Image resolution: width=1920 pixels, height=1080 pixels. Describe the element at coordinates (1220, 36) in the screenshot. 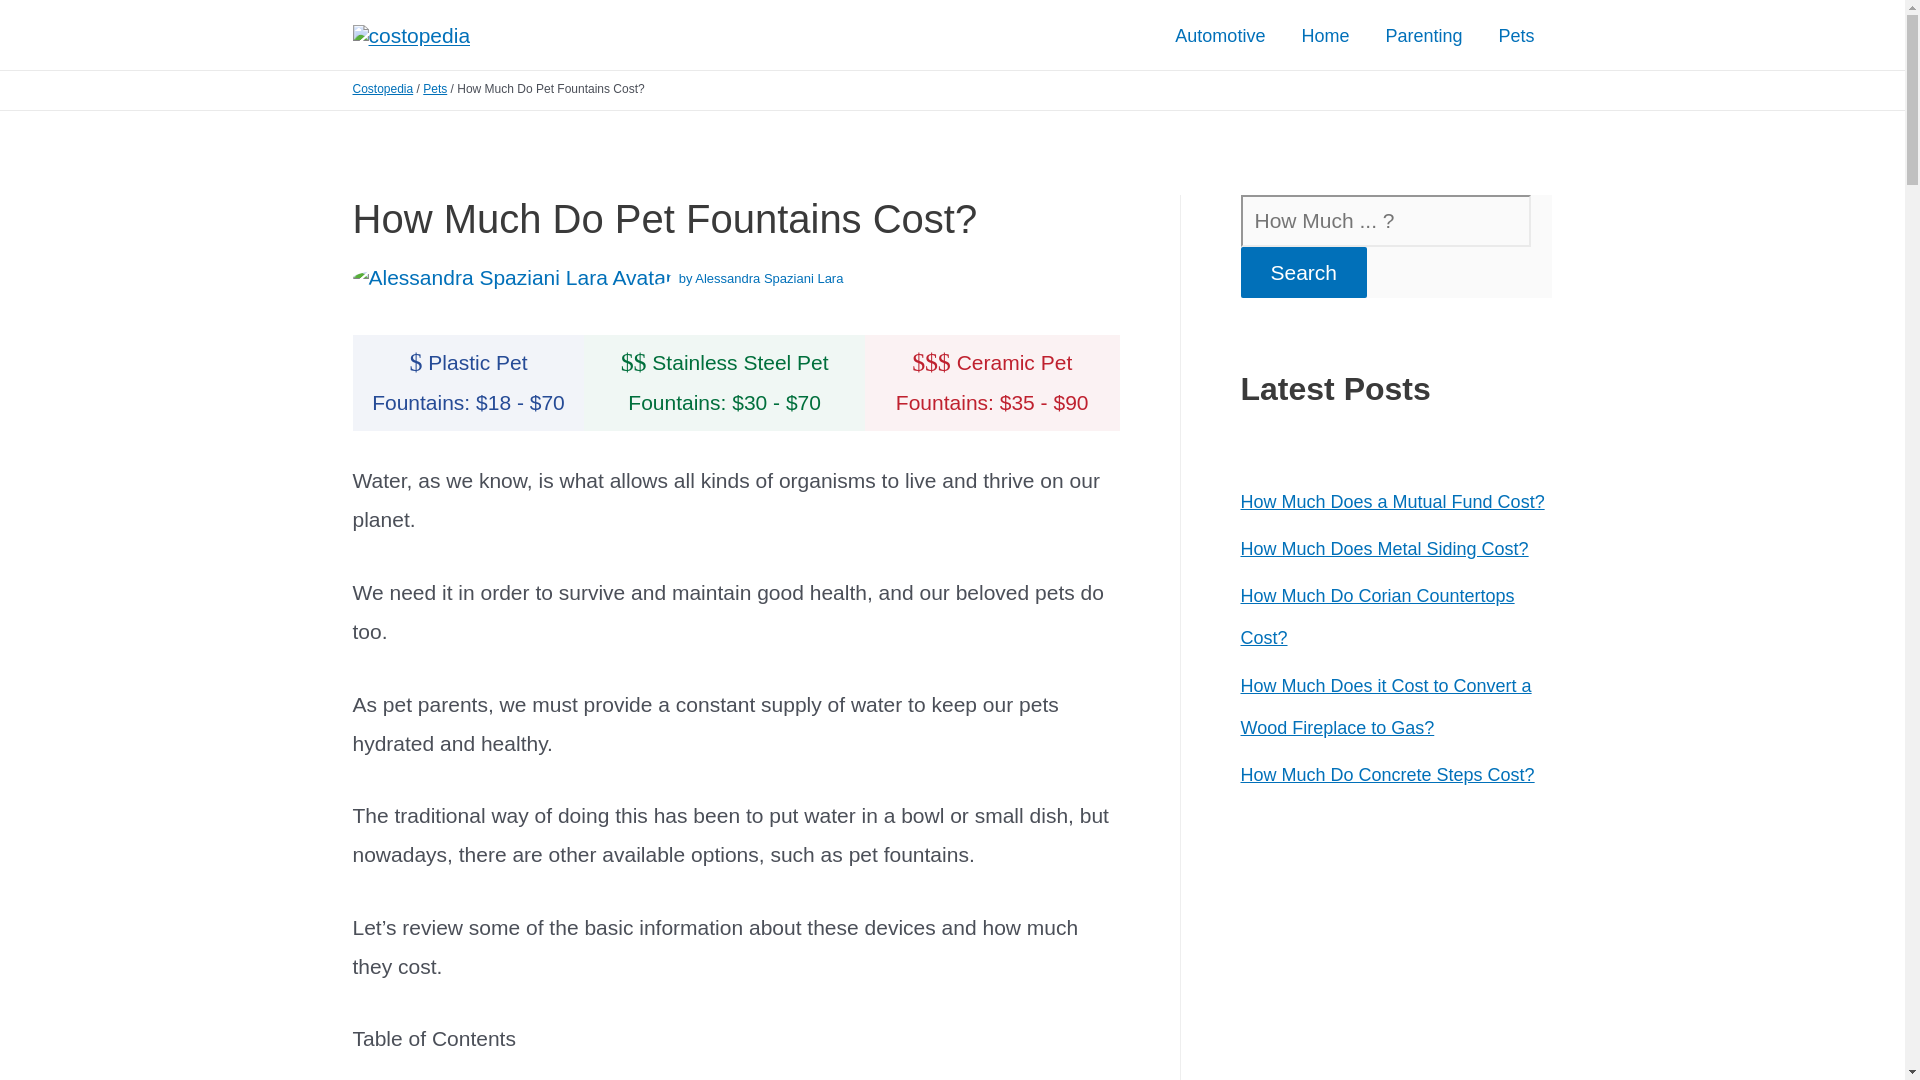

I see `Automotive` at that location.